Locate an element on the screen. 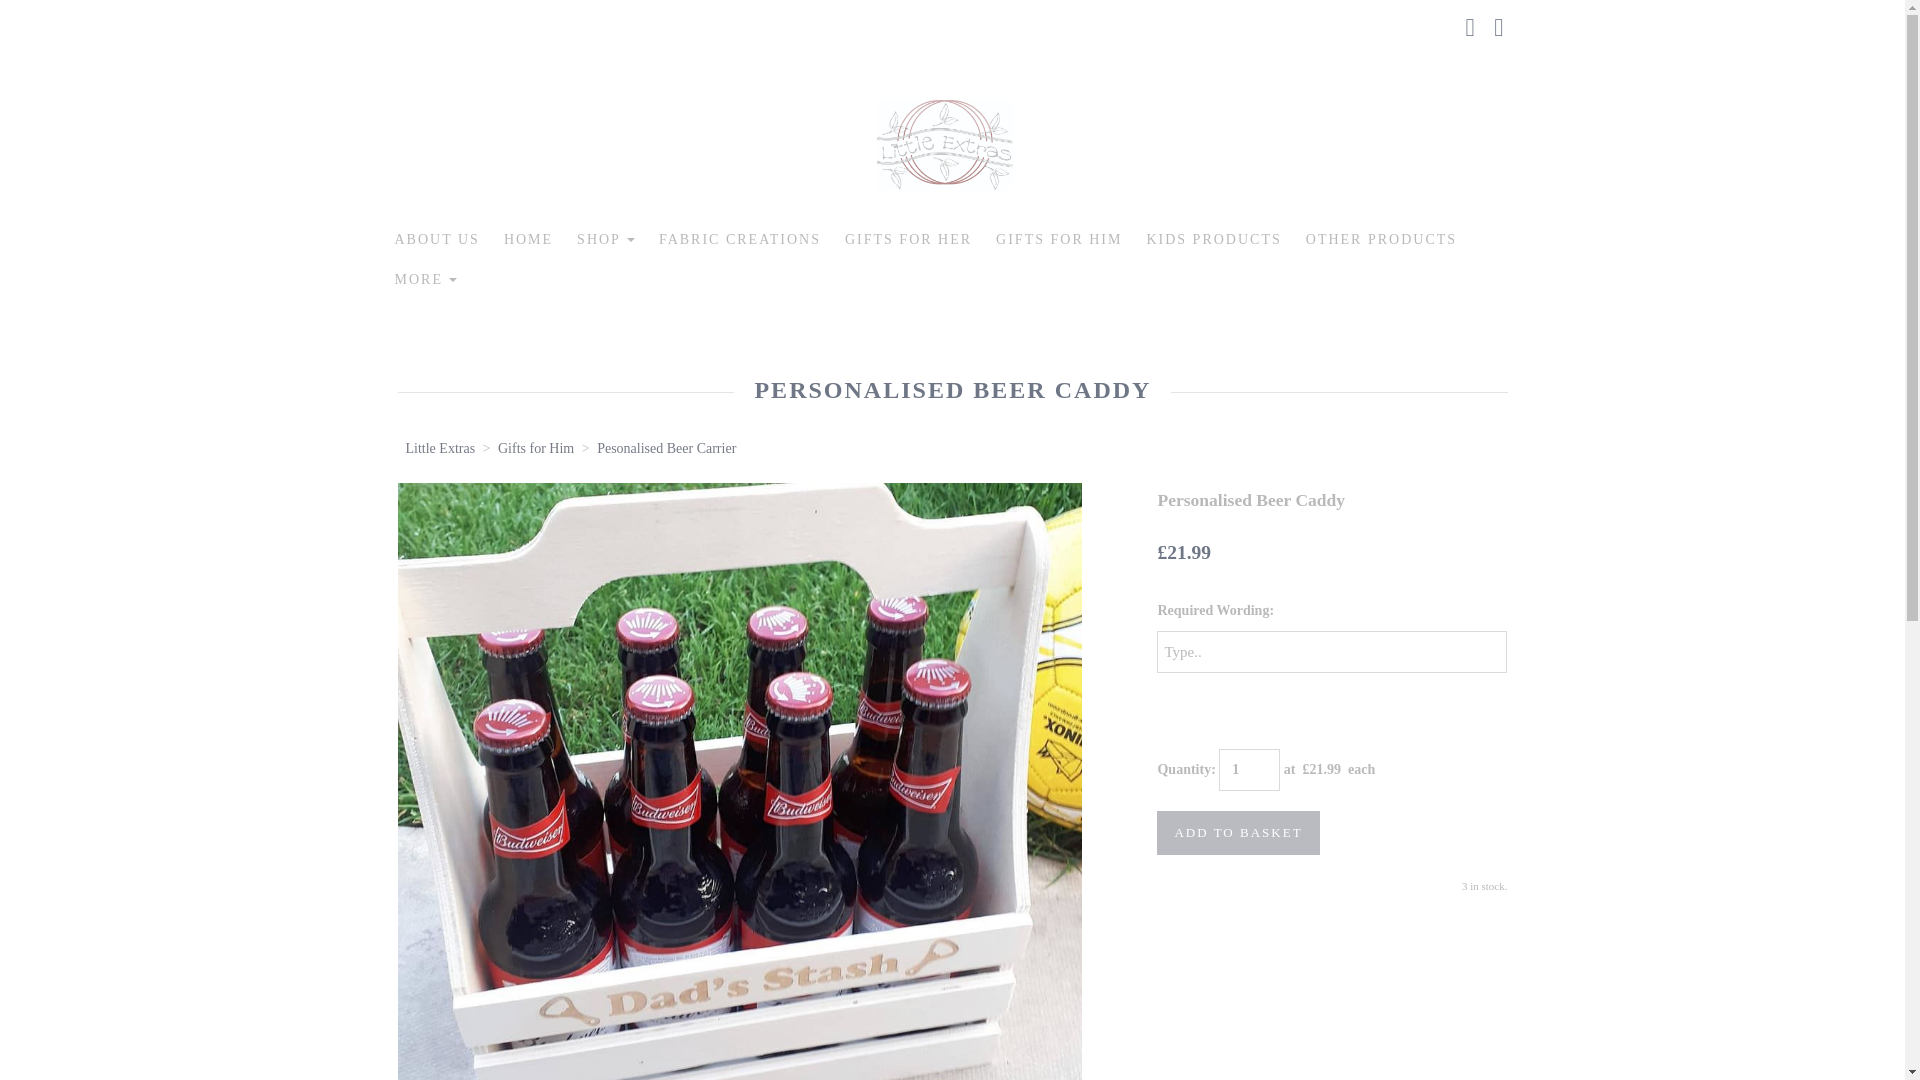 Image resolution: width=1920 pixels, height=1080 pixels. 1 is located at coordinates (1250, 770).